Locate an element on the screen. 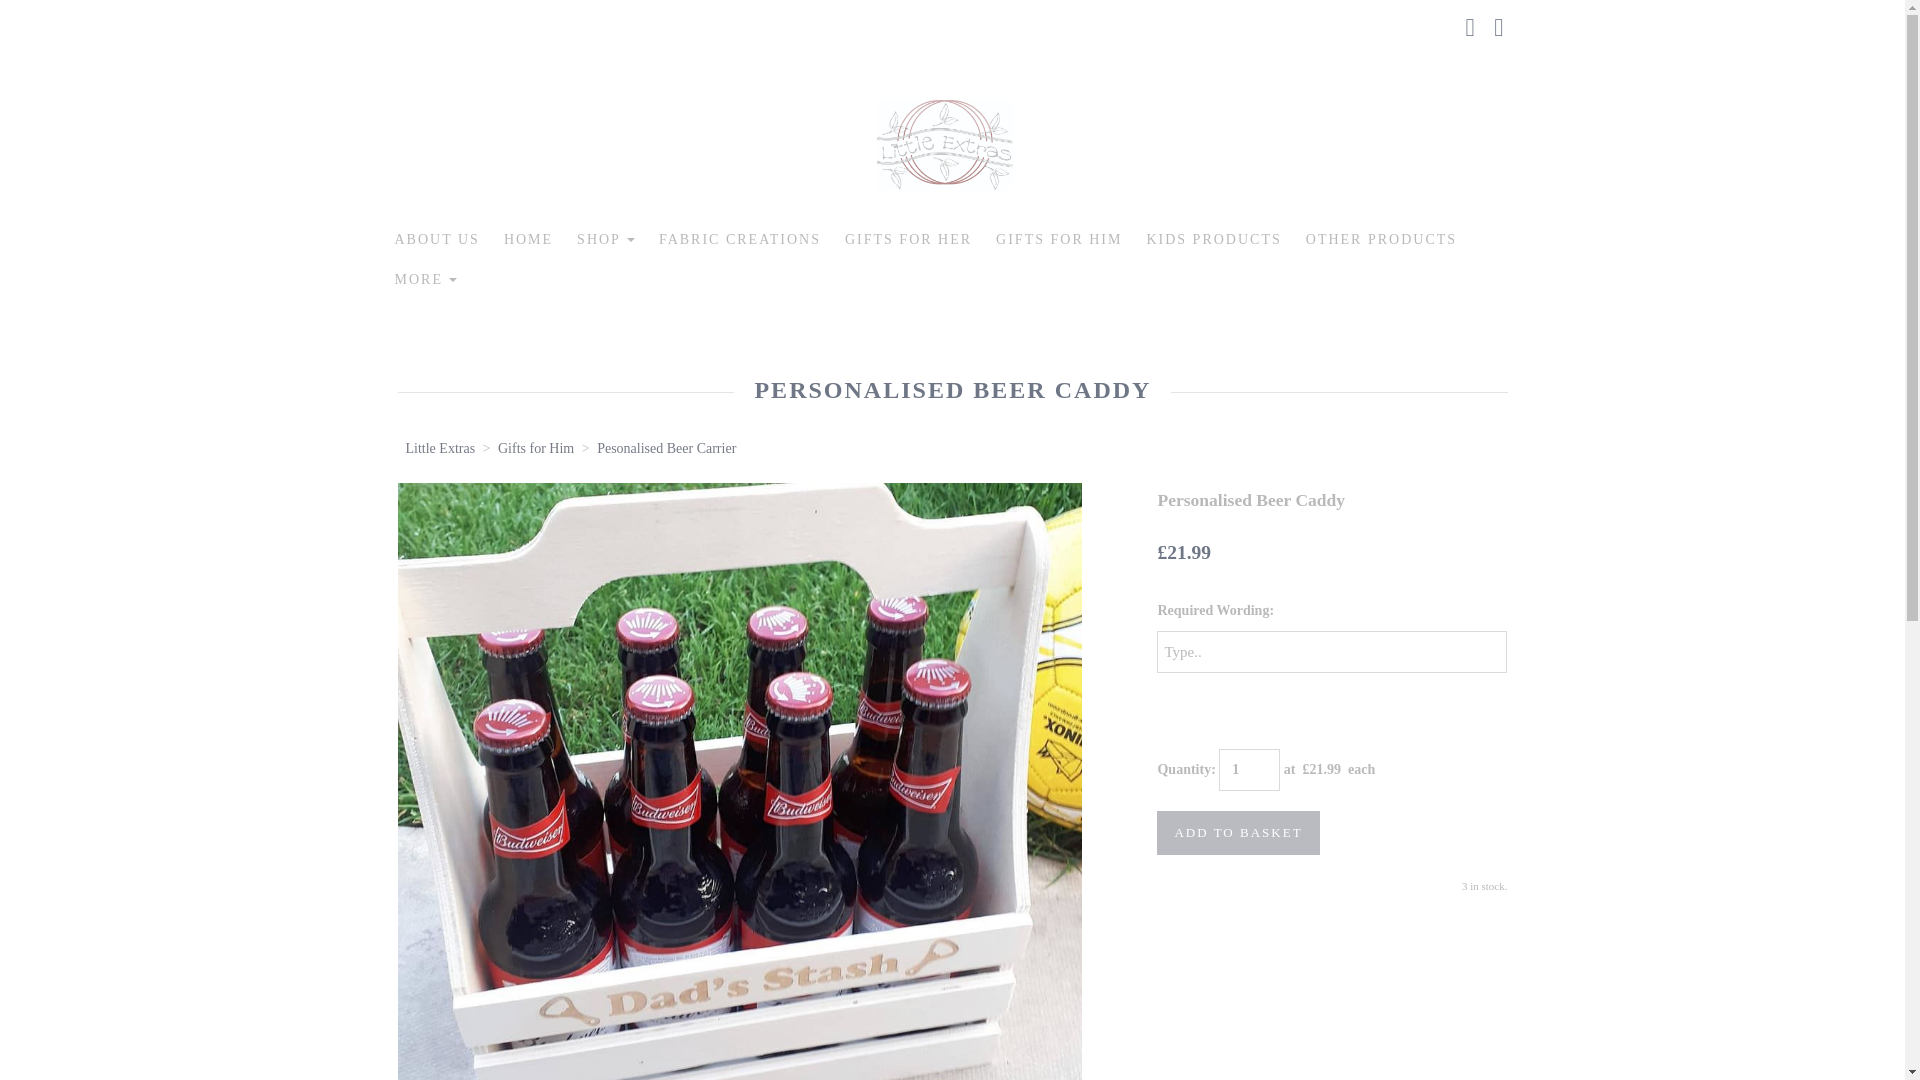 Image resolution: width=1920 pixels, height=1080 pixels. 1 is located at coordinates (1250, 770).